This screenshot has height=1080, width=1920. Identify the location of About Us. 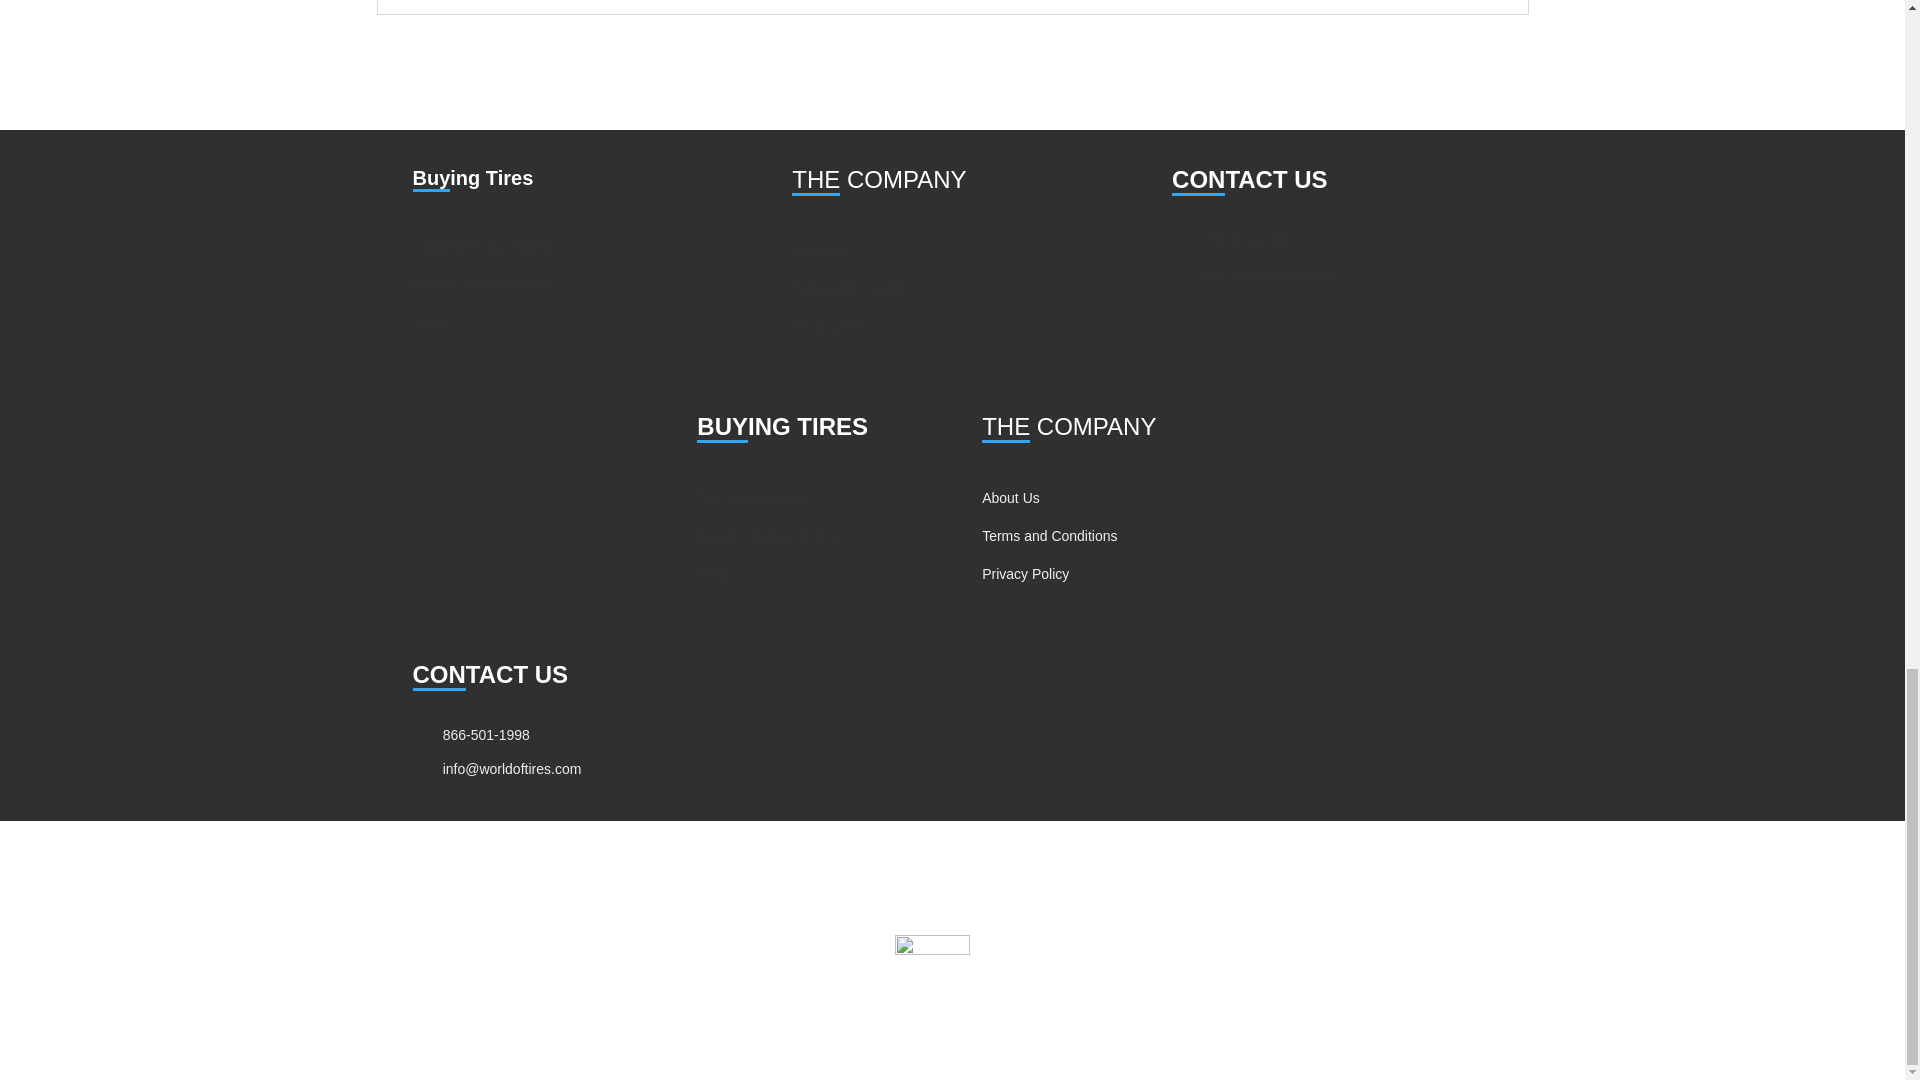
(820, 251).